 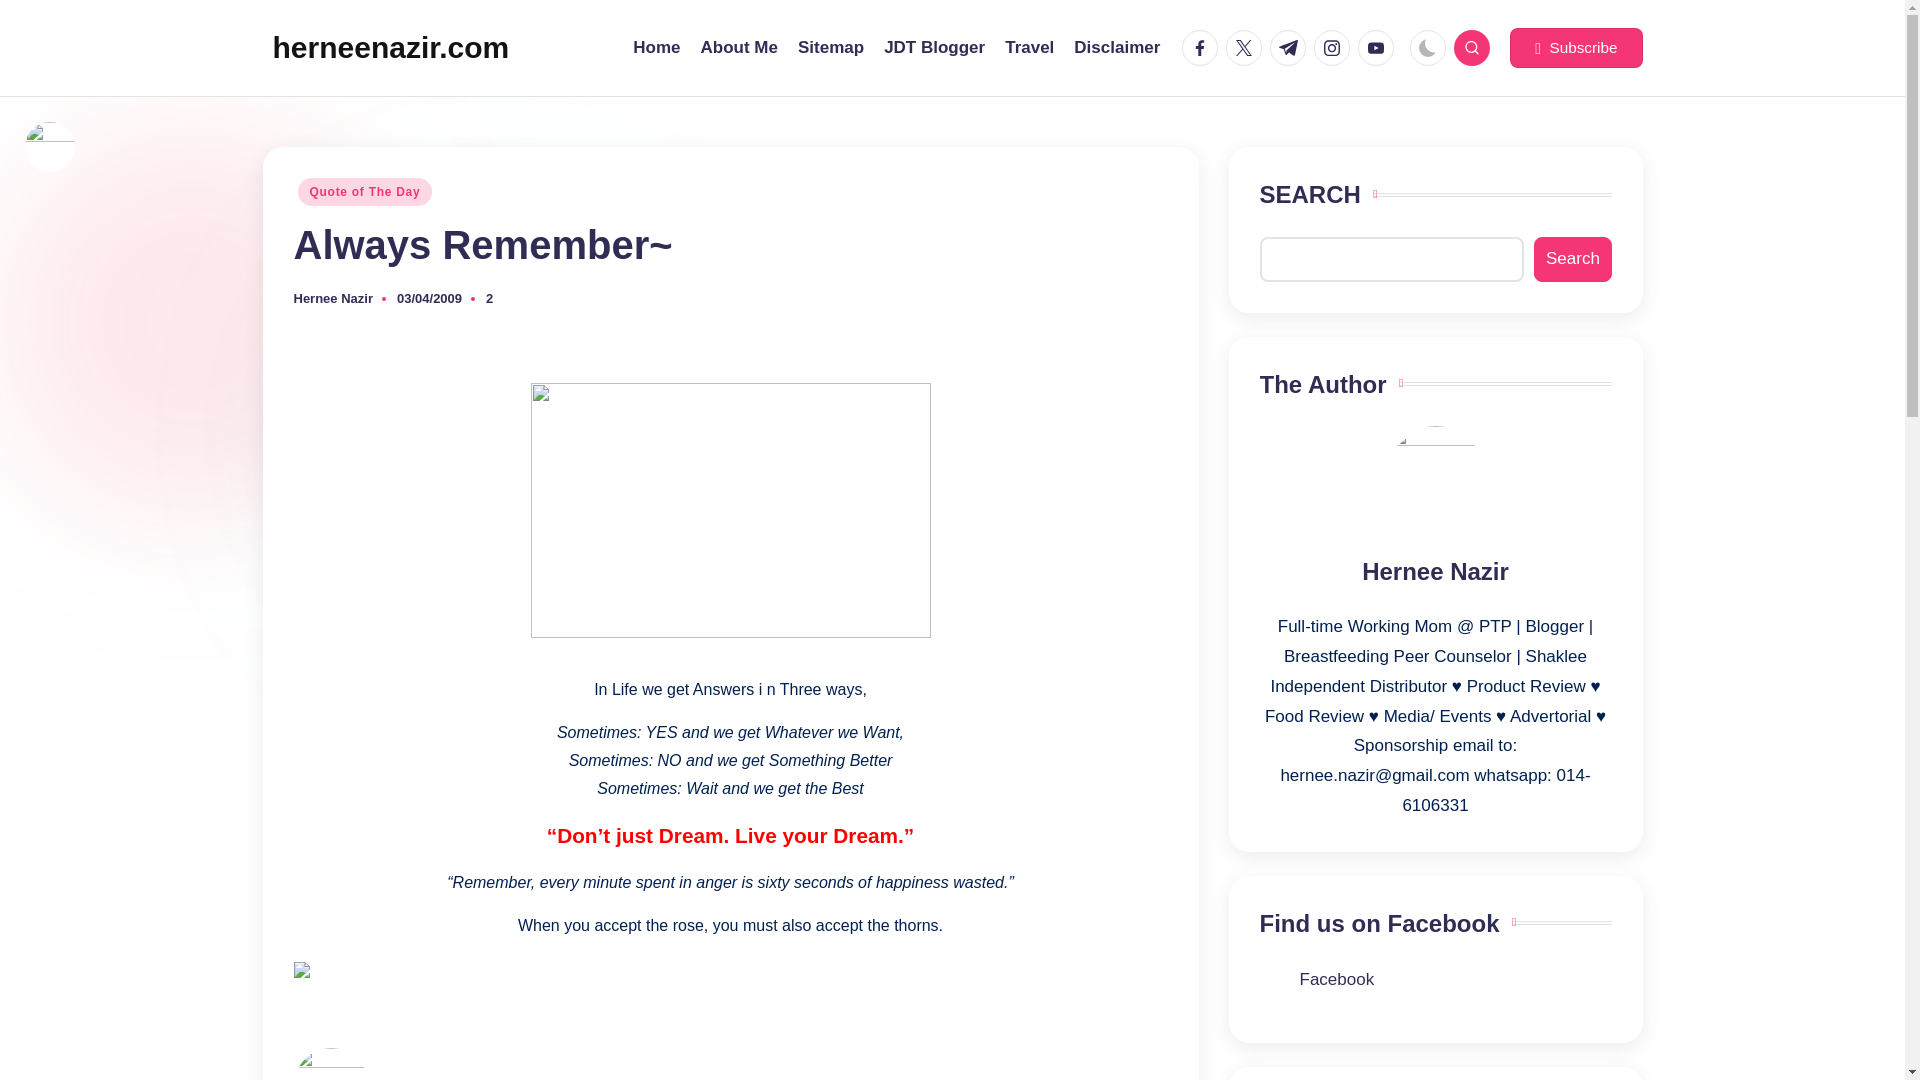 What do you see at coordinates (1575, 48) in the screenshot?
I see `Subscribe` at bounding box center [1575, 48].